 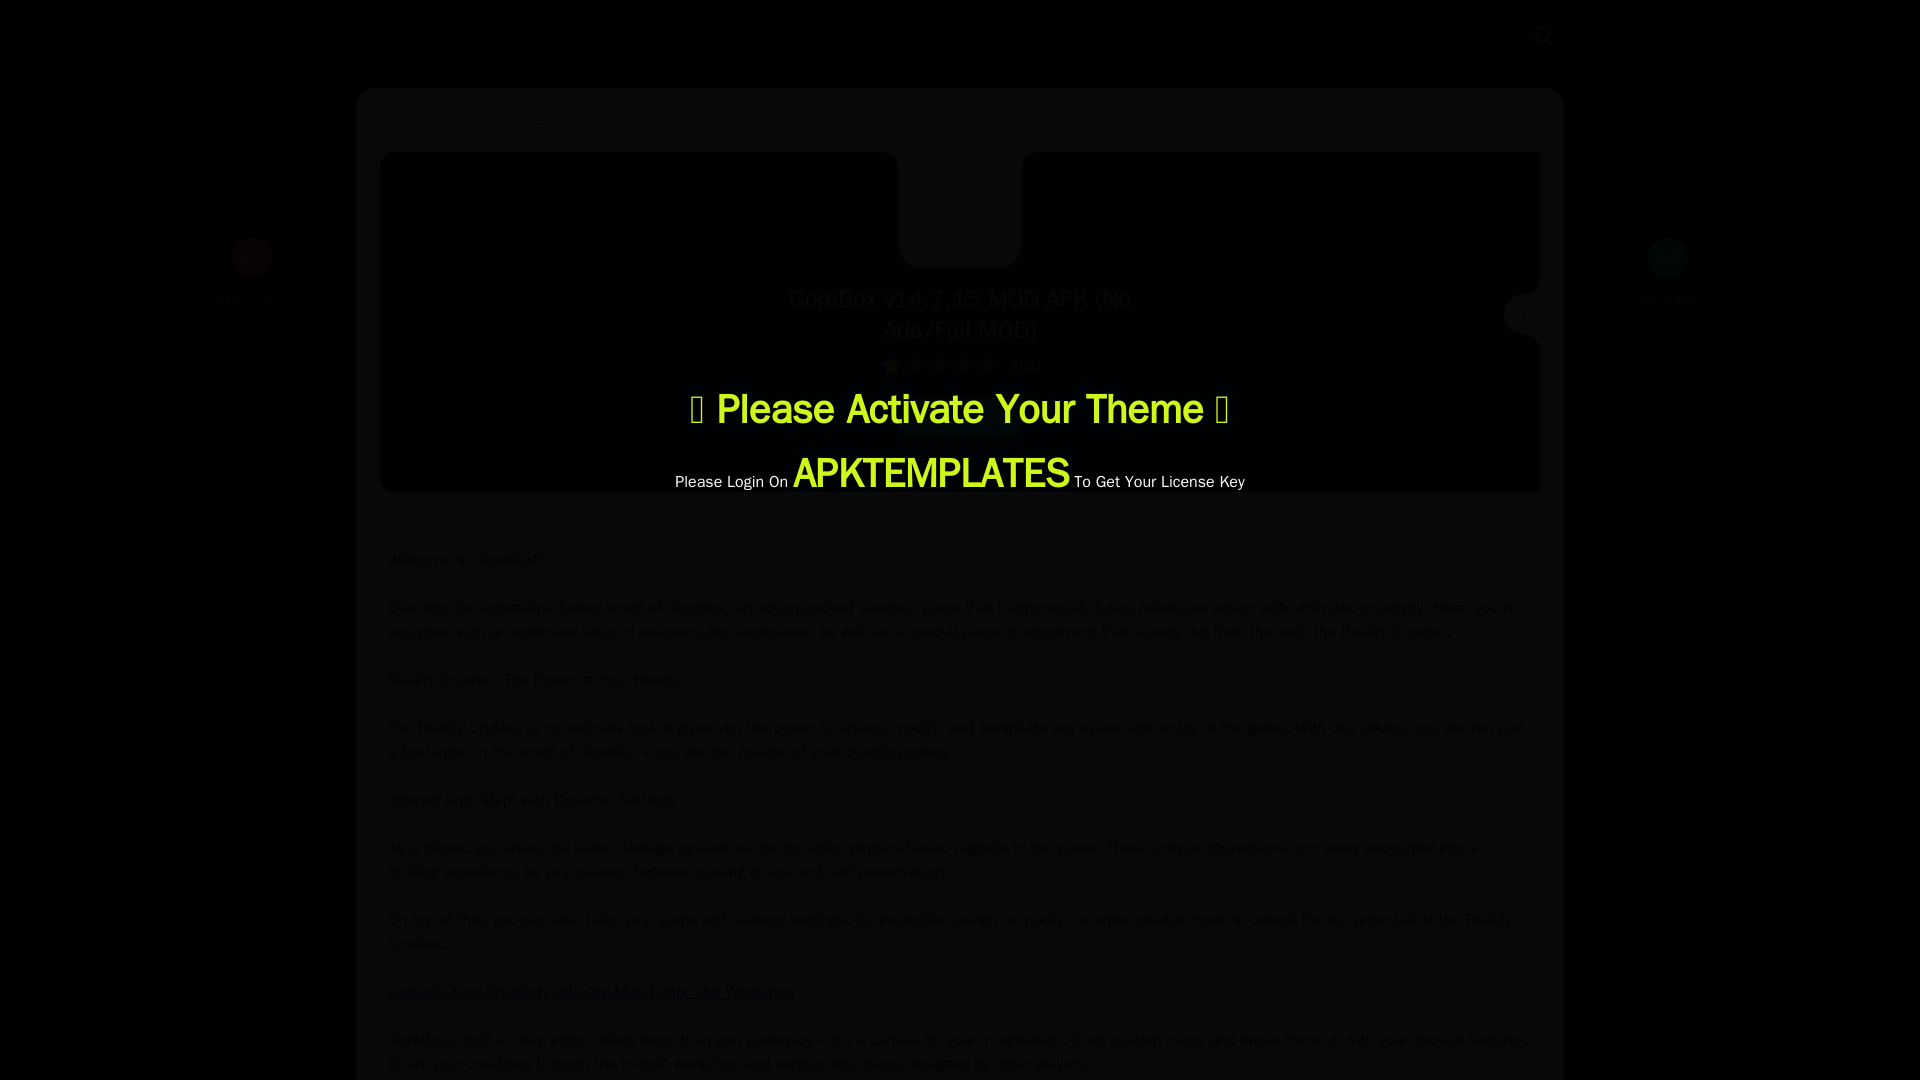 I want to click on Fair, so click(x=938, y=366).